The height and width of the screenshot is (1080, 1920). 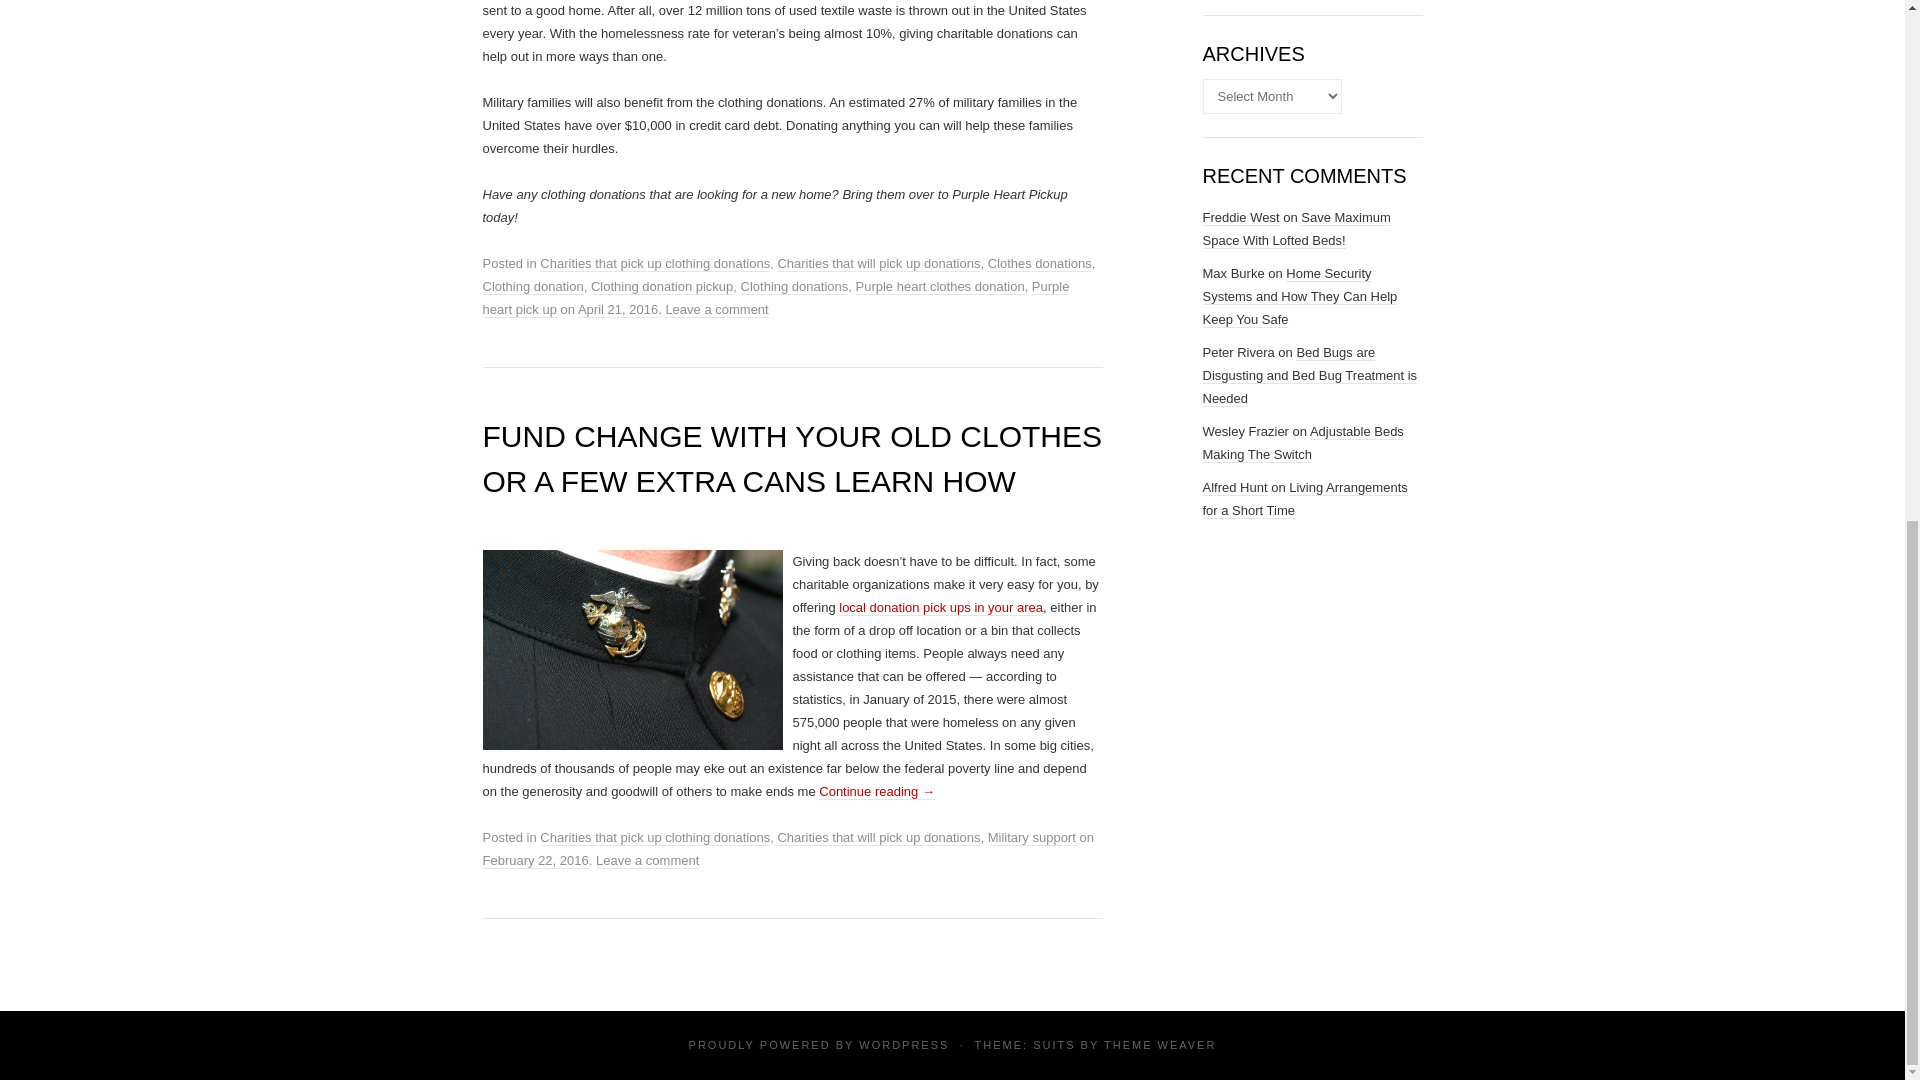 I want to click on 7:00 pm, so click(x=534, y=861).